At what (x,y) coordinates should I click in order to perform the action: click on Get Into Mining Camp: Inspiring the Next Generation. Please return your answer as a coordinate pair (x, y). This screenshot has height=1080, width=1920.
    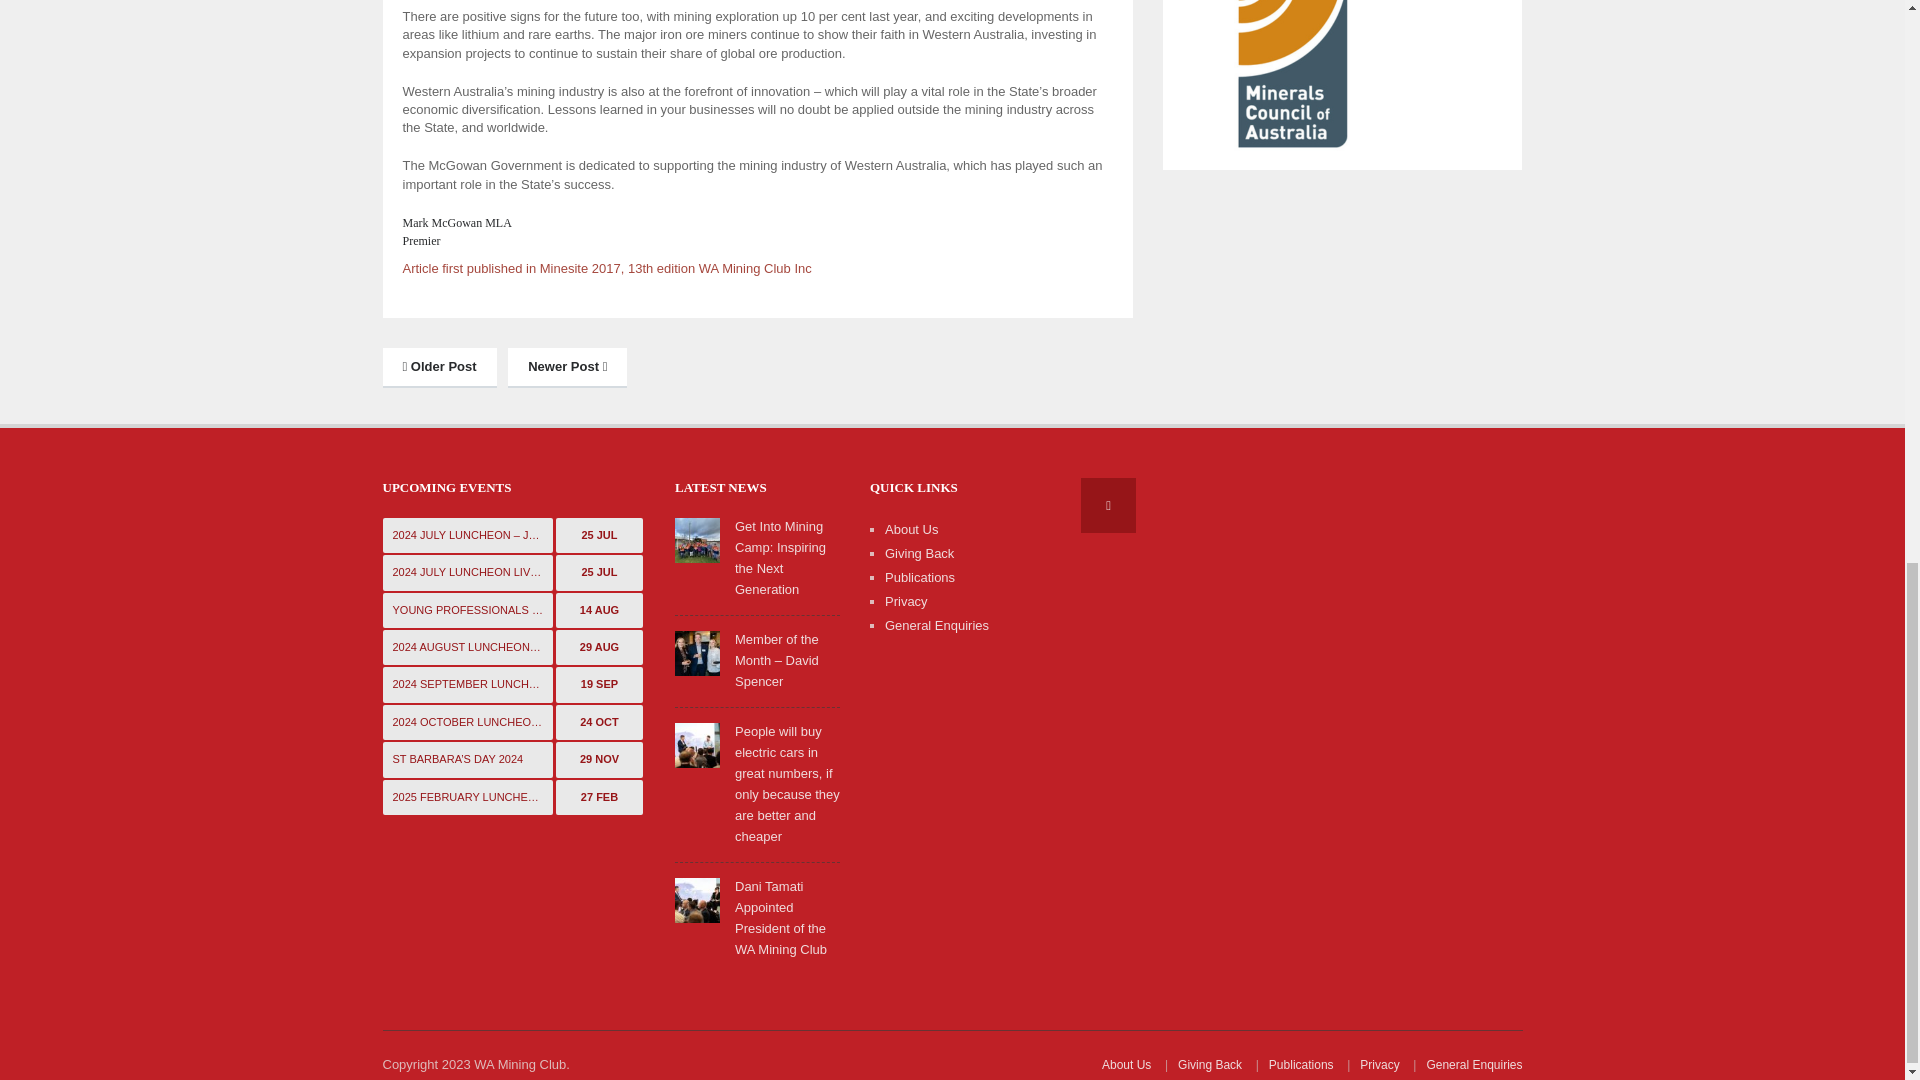
    Looking at the image, I should click on (698, 539).